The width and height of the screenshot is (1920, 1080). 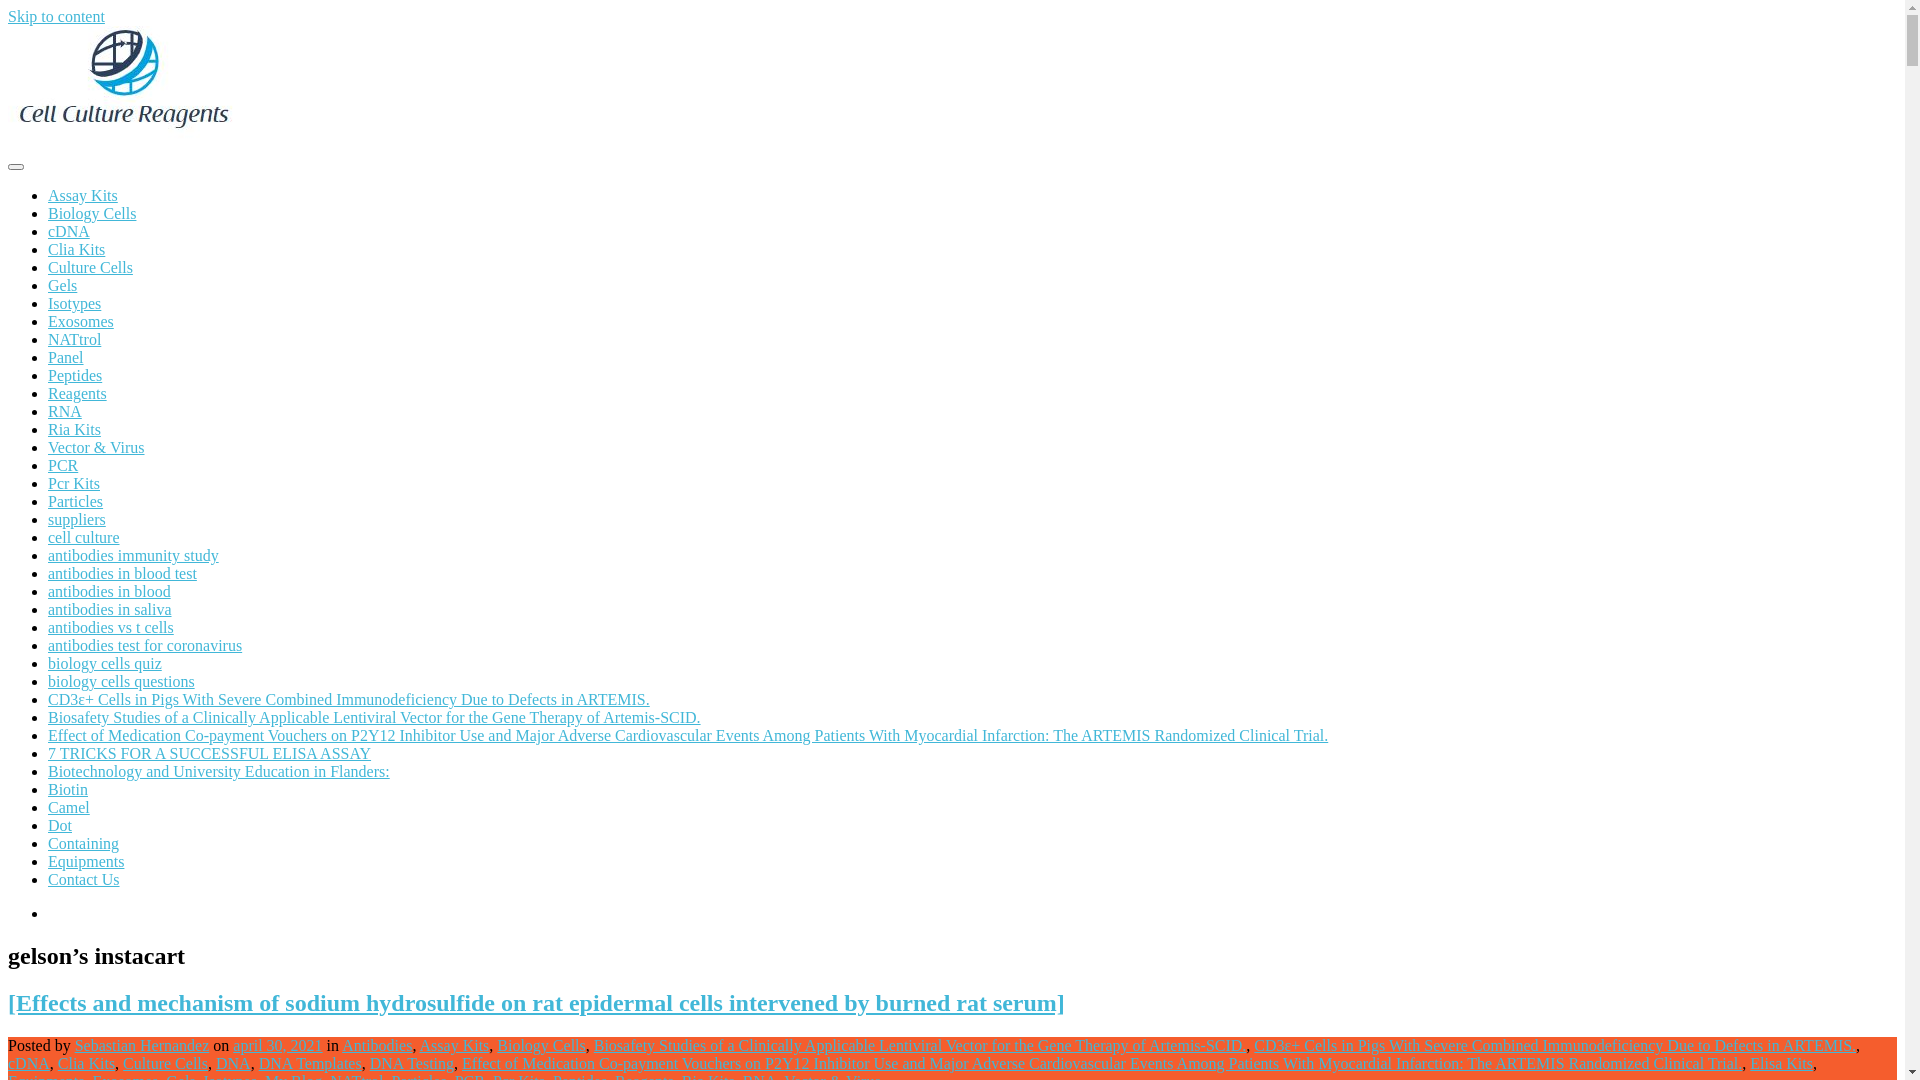 I want to click on Equipments, so click(x=86, y=862).